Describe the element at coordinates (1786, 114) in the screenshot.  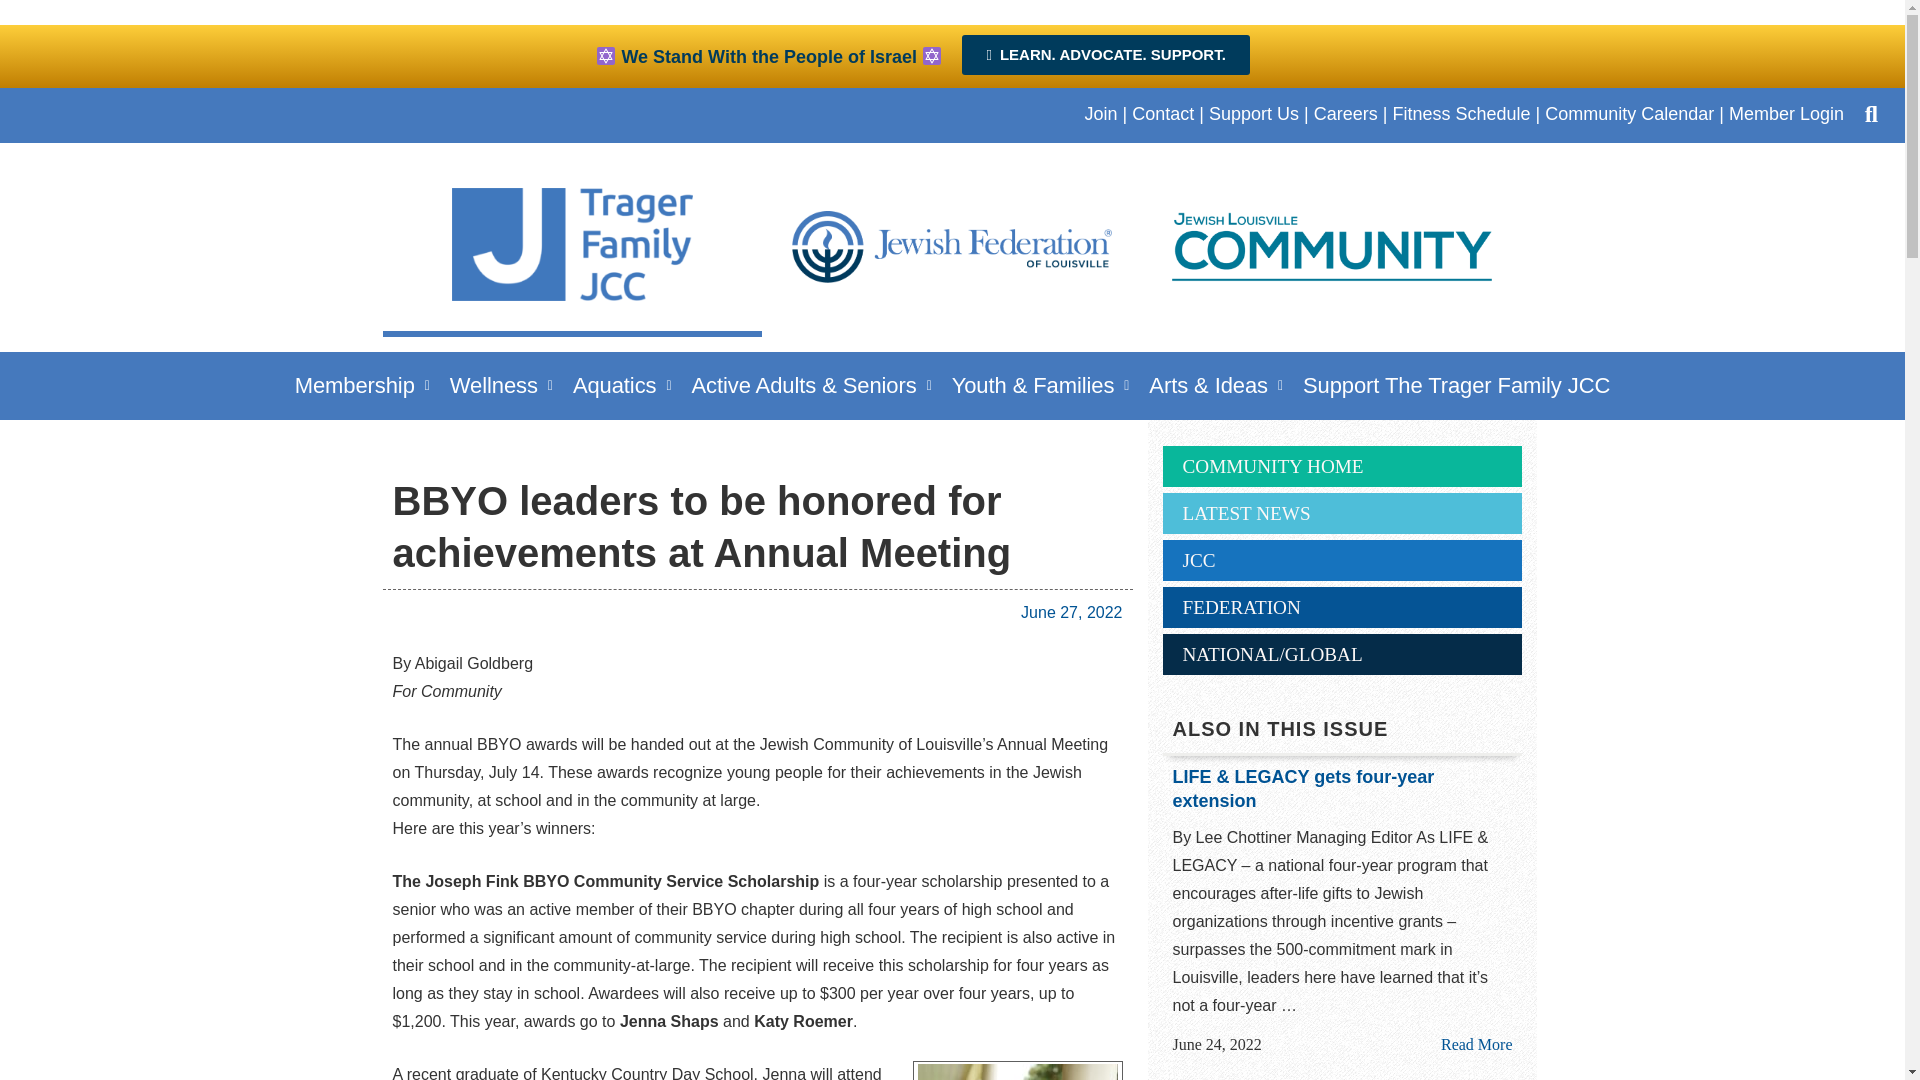
I see `Member Login` at that location.